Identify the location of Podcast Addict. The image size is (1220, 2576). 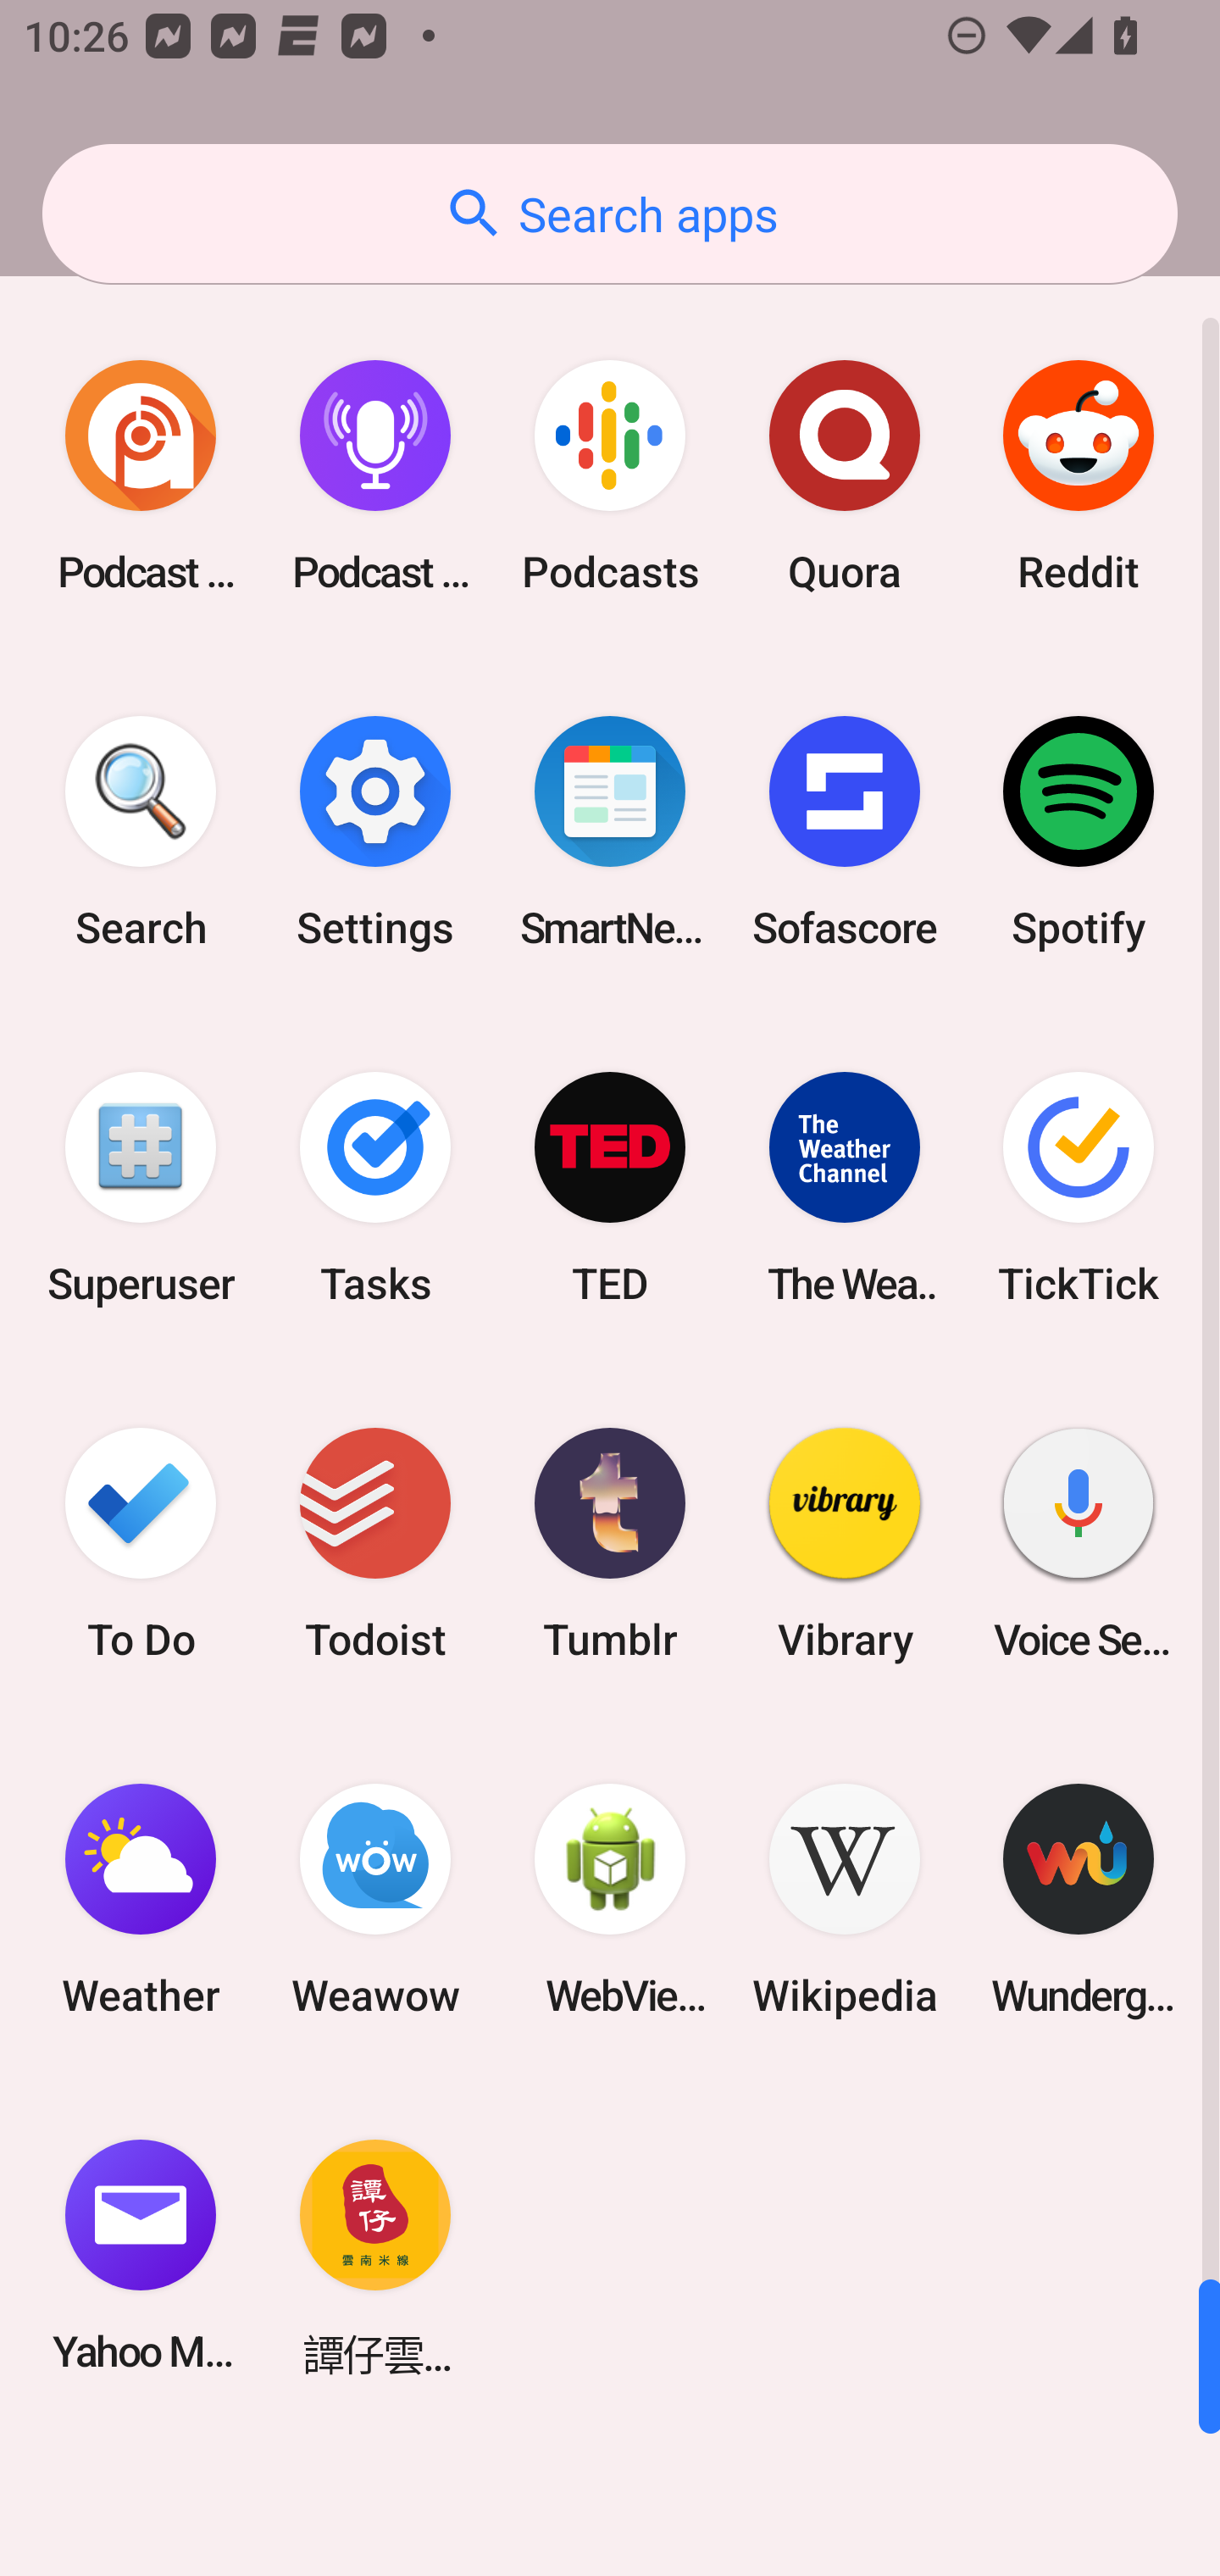
(141, 476).